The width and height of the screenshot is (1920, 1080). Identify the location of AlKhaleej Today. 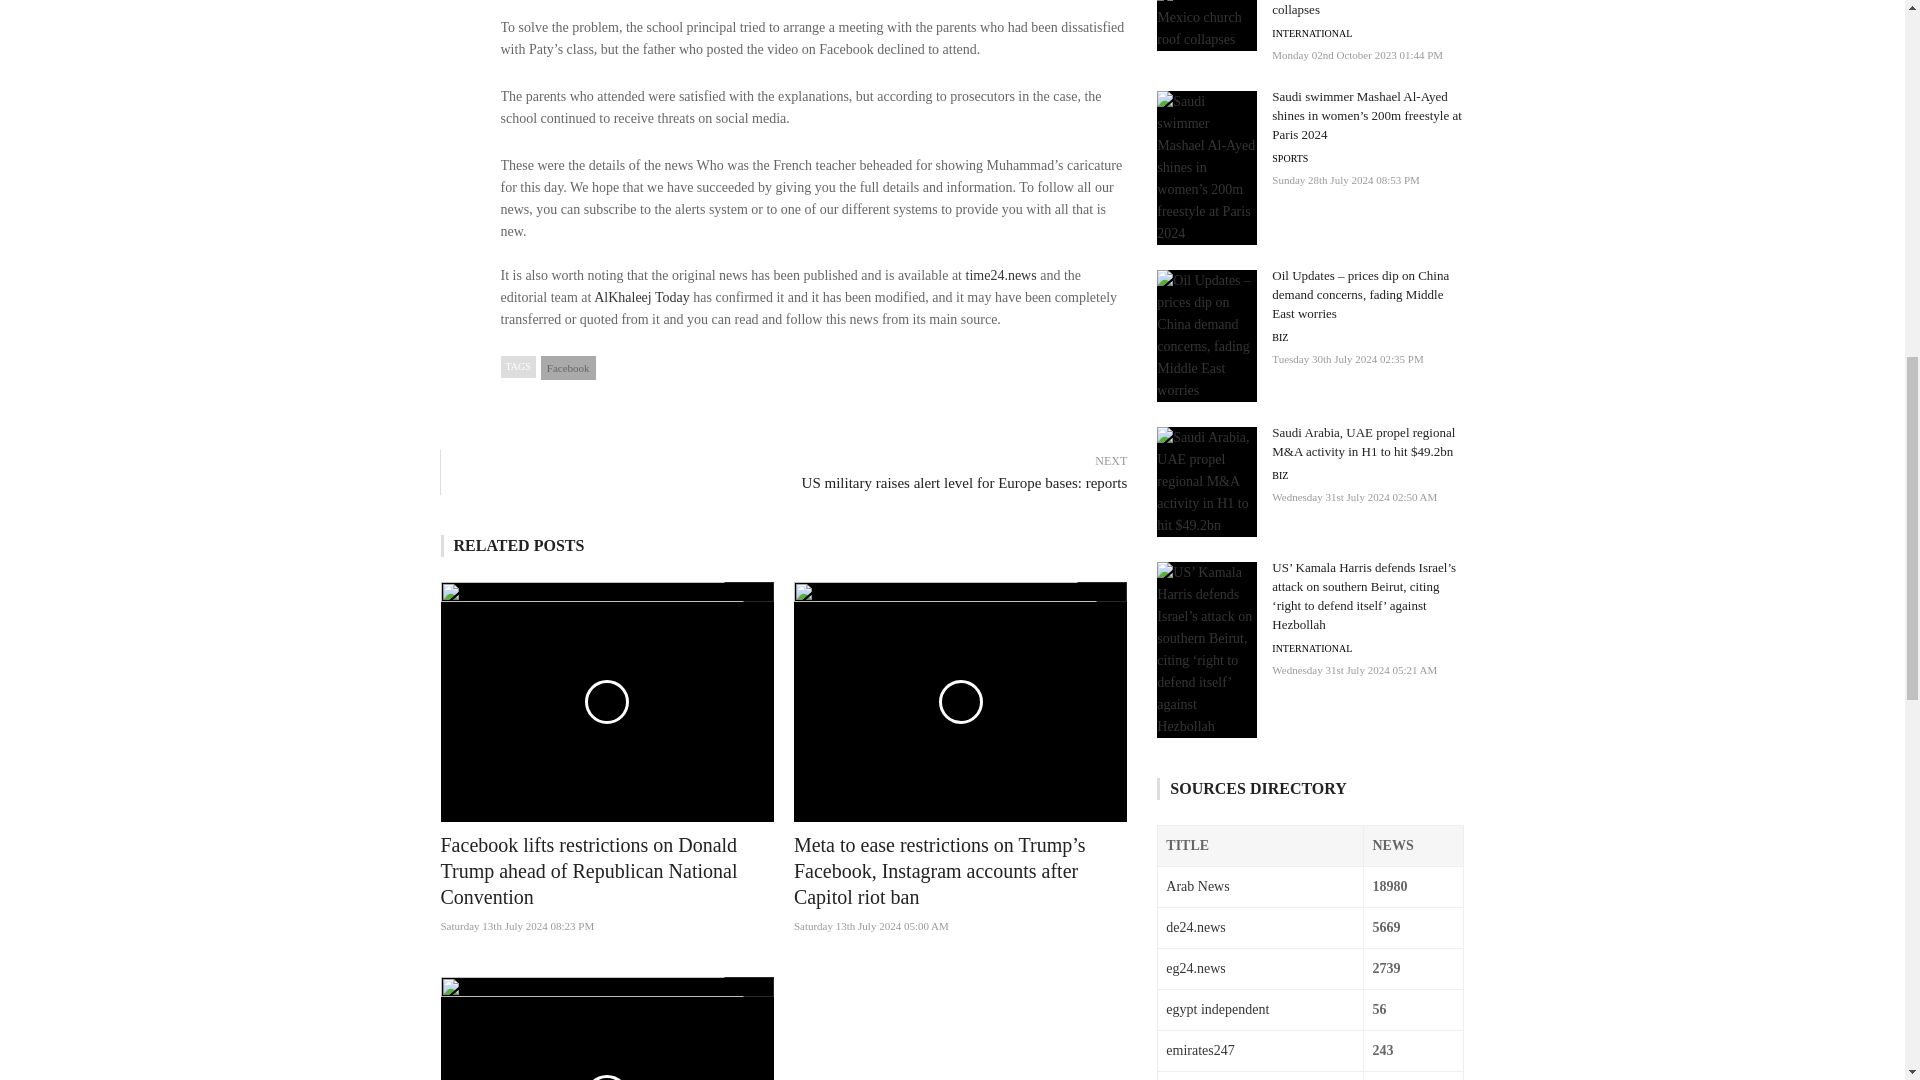
(641, 297).